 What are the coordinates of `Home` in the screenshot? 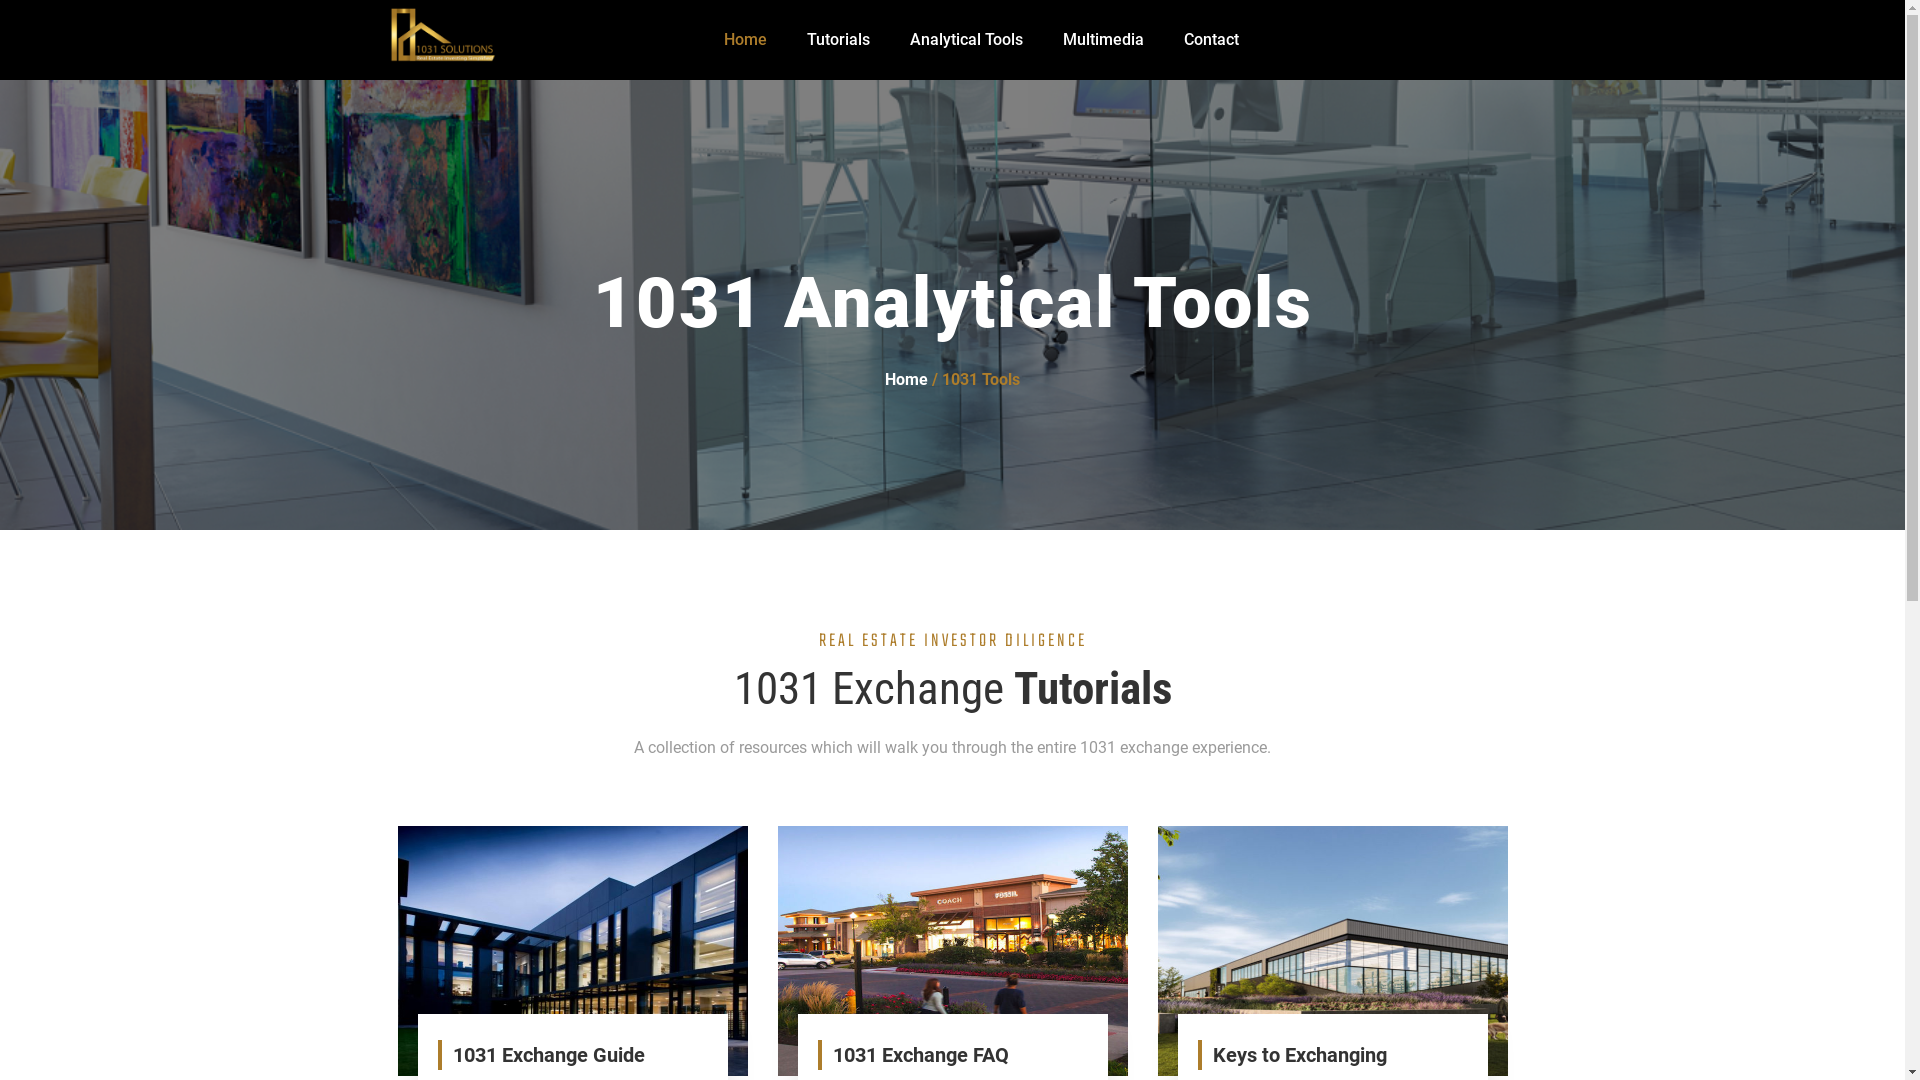 It's located at (746, 40).